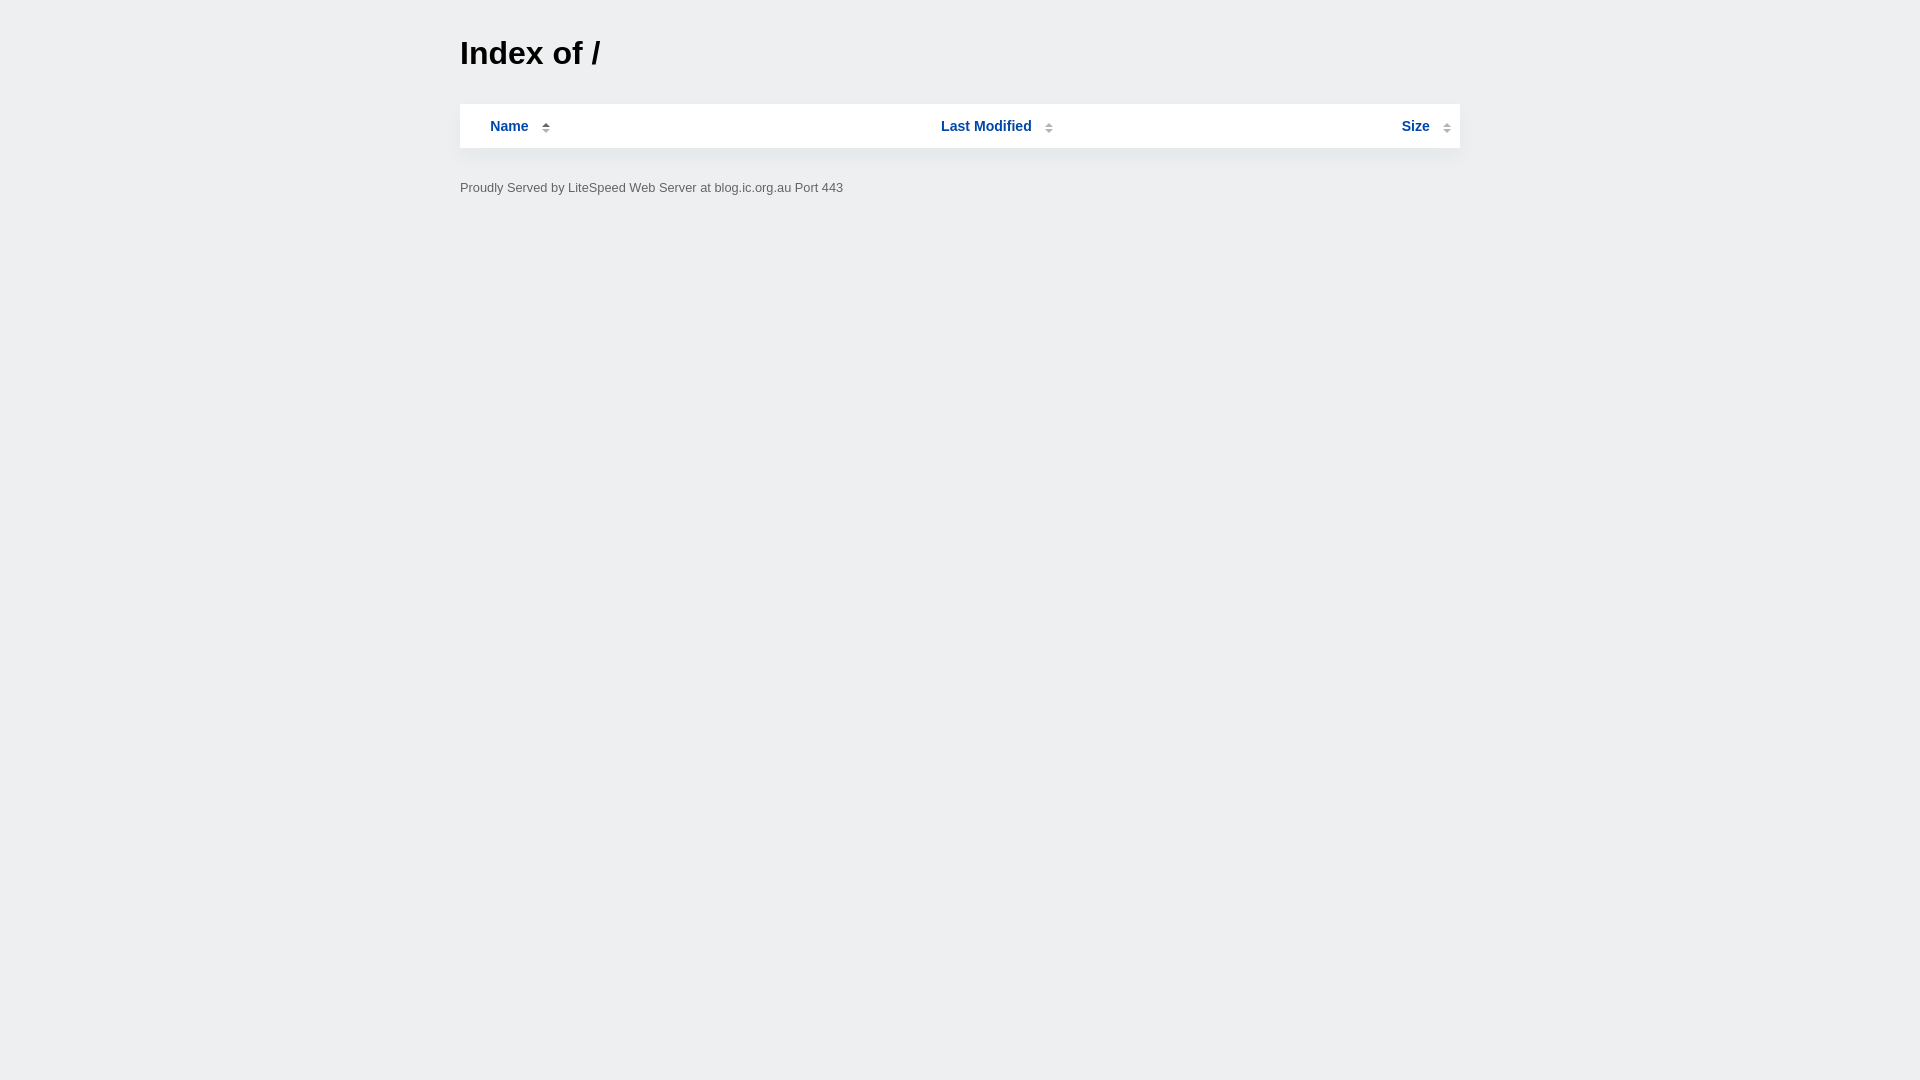  Describe the element at coordinates (1426, 126) in the screenshot. I see `Size` at that location.